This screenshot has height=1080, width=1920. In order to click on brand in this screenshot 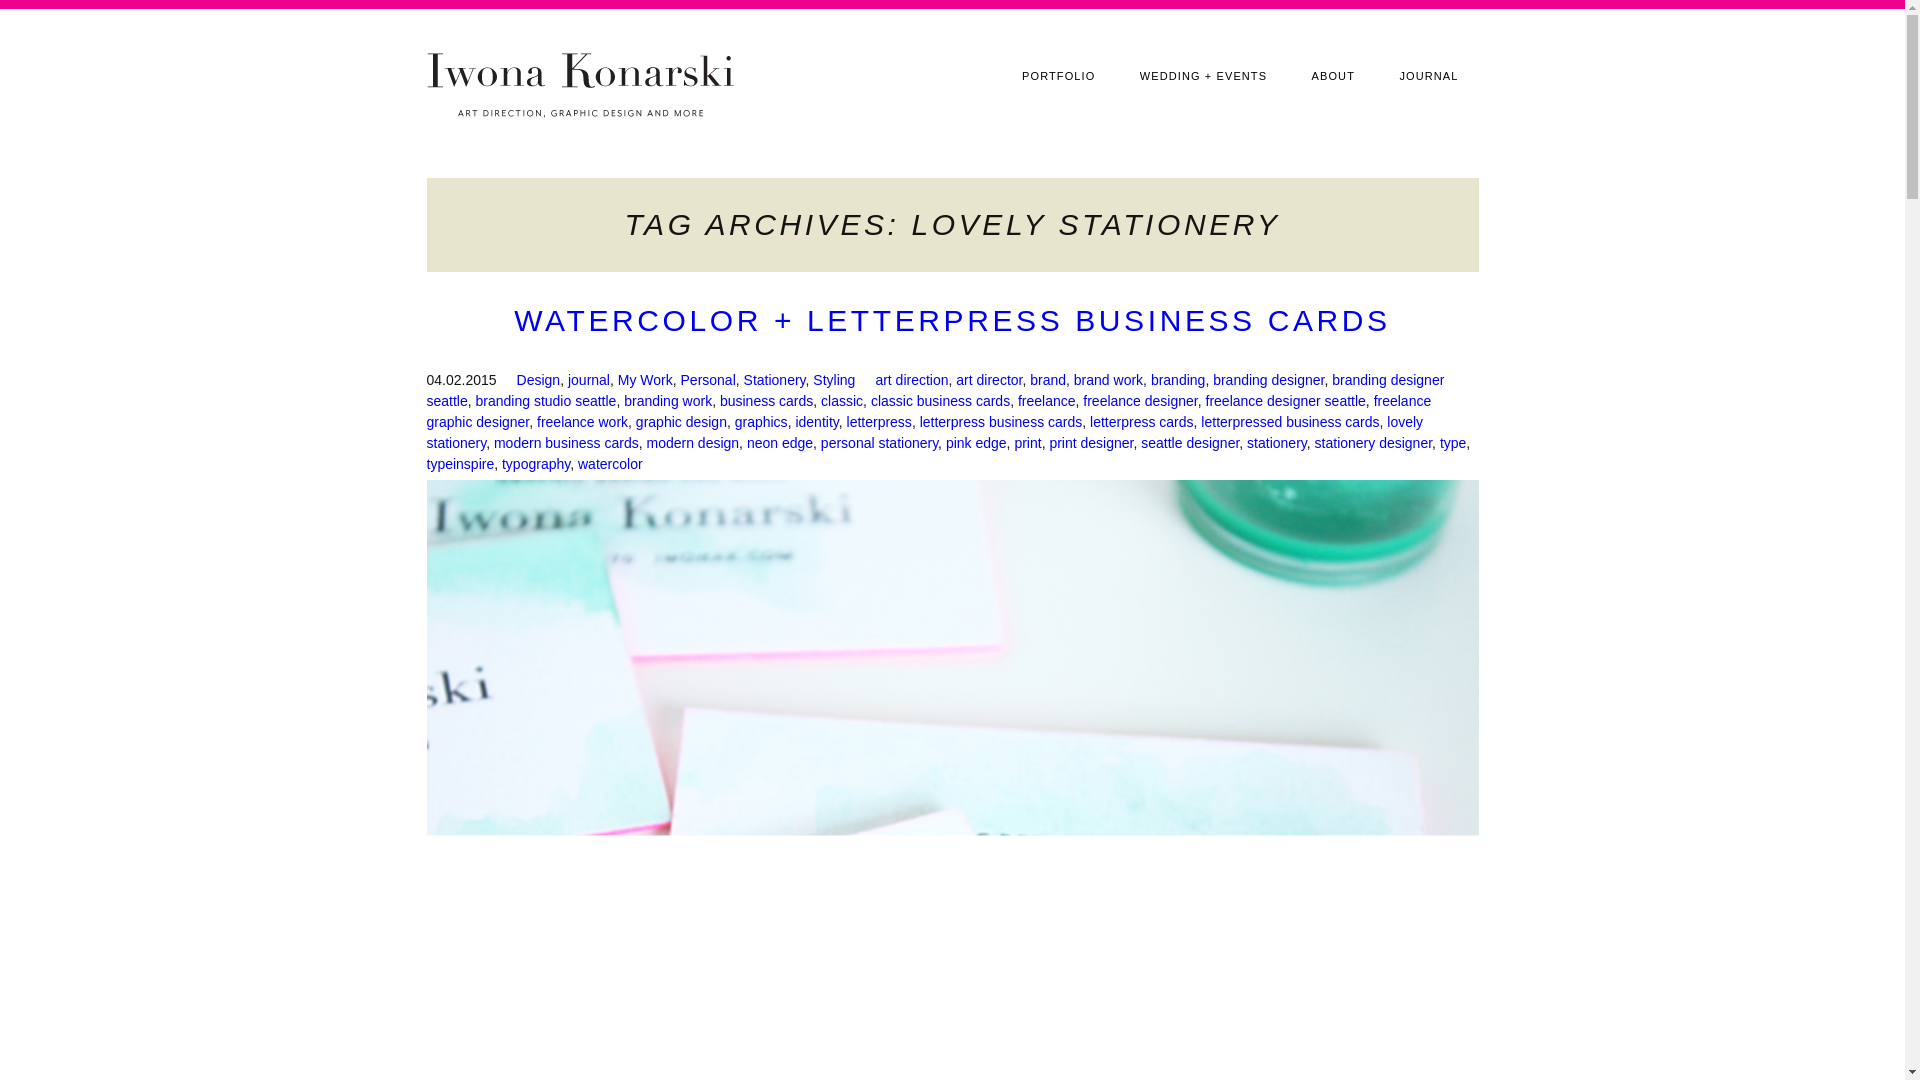, I will do `click(1047, 379)`.